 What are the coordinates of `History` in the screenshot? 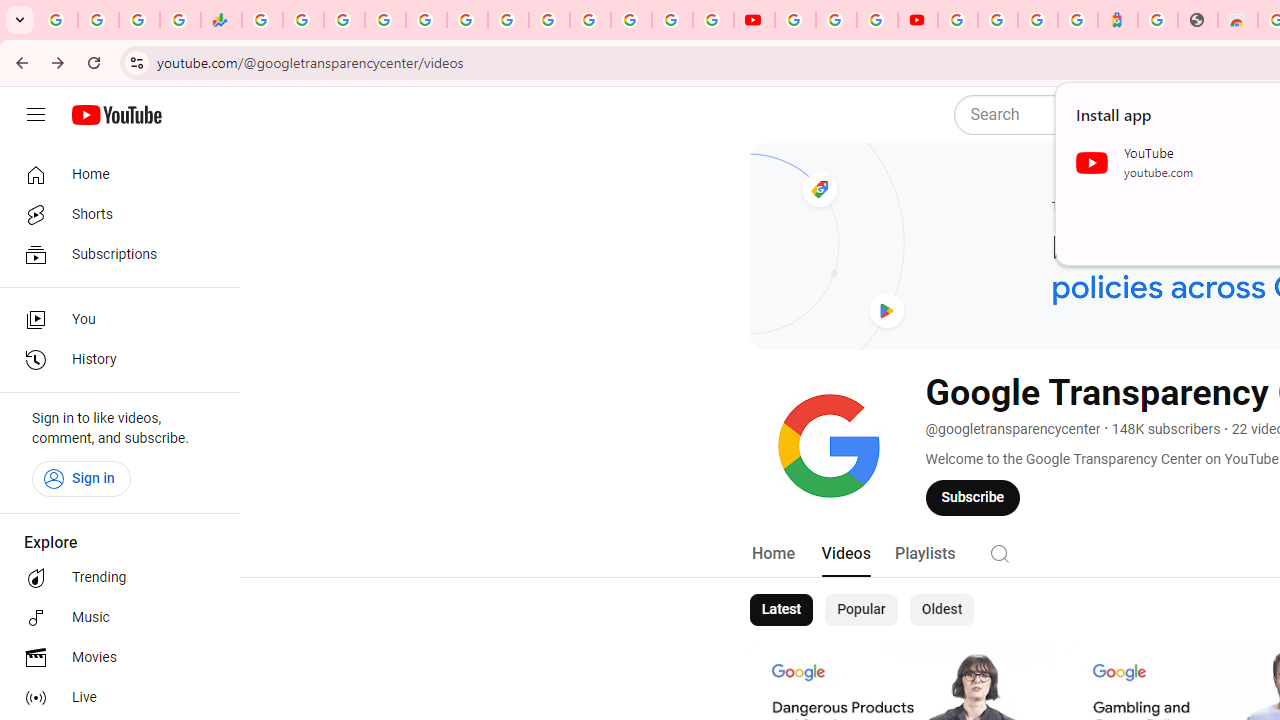 It's located at (114, 360).